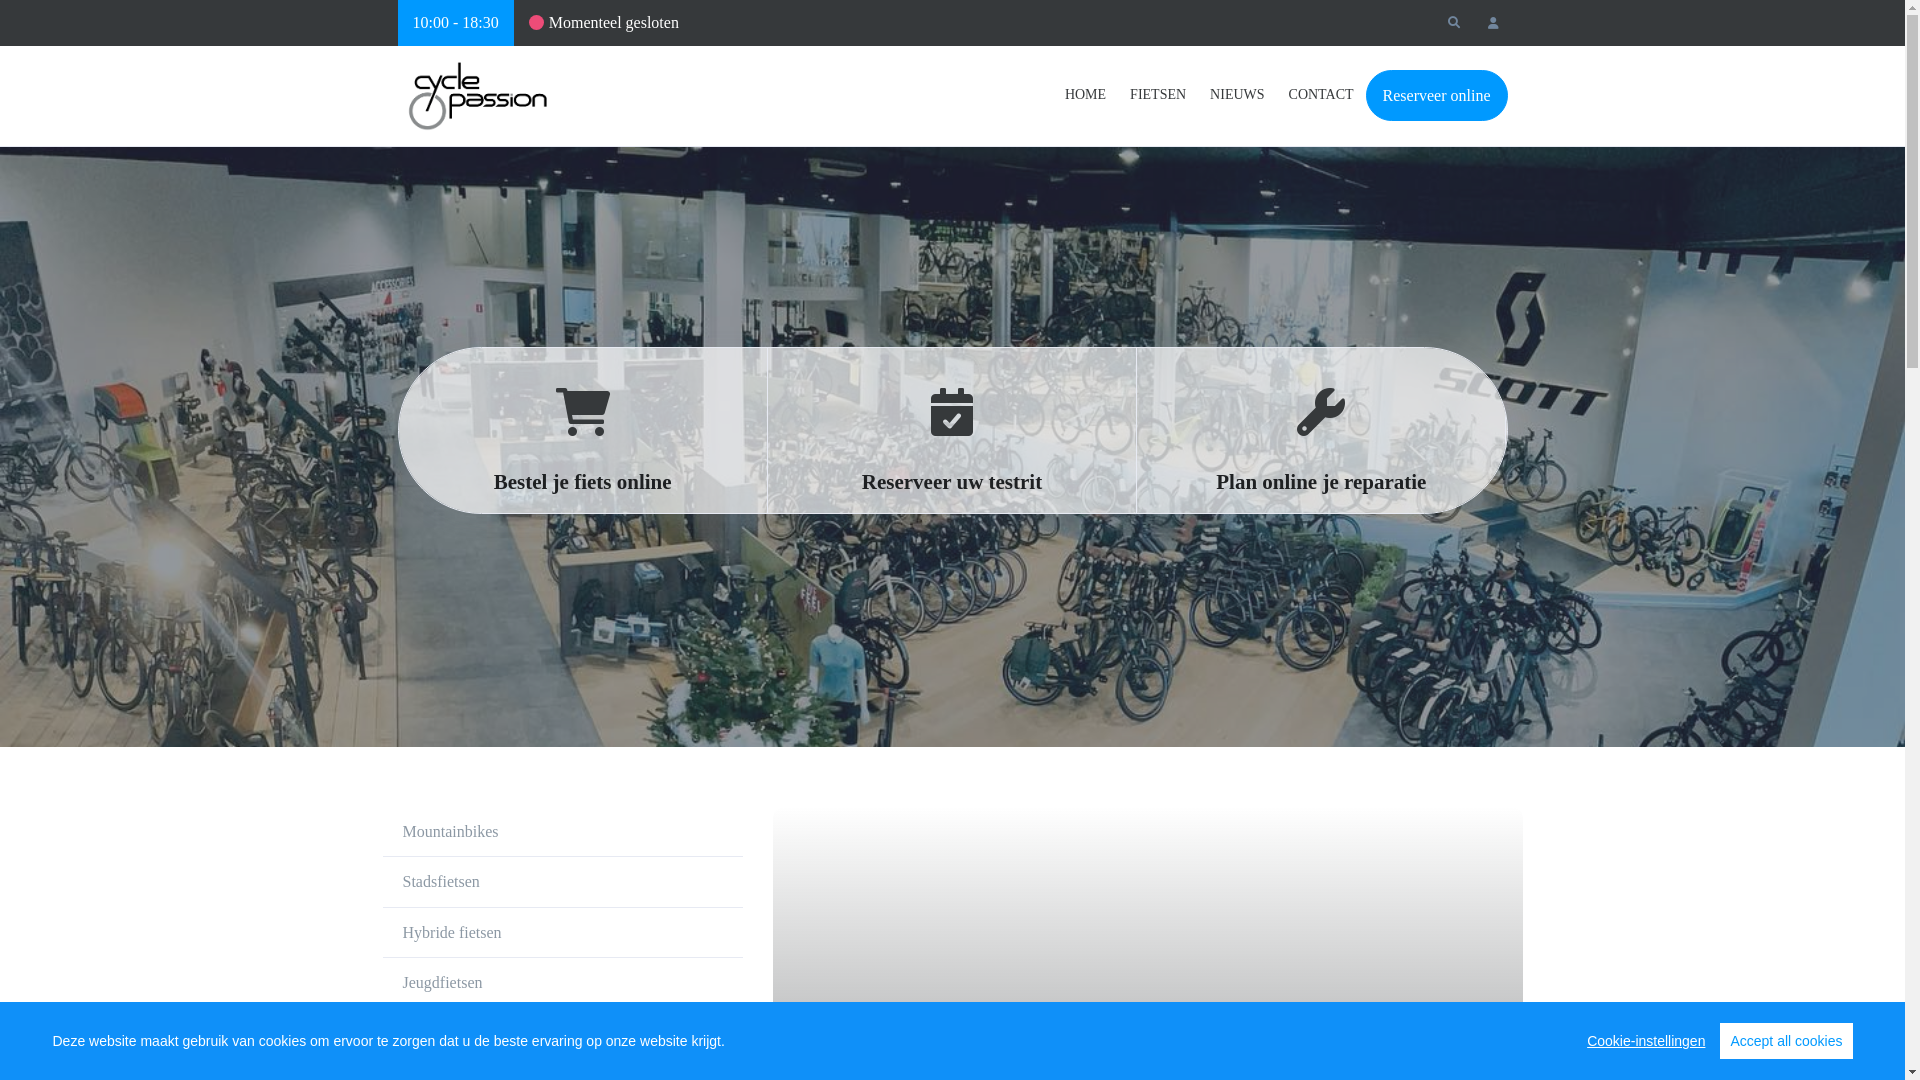 The height and width of the screenshot is (1080, 1920). I want to click on NIEUWS, so click(1237, 95).